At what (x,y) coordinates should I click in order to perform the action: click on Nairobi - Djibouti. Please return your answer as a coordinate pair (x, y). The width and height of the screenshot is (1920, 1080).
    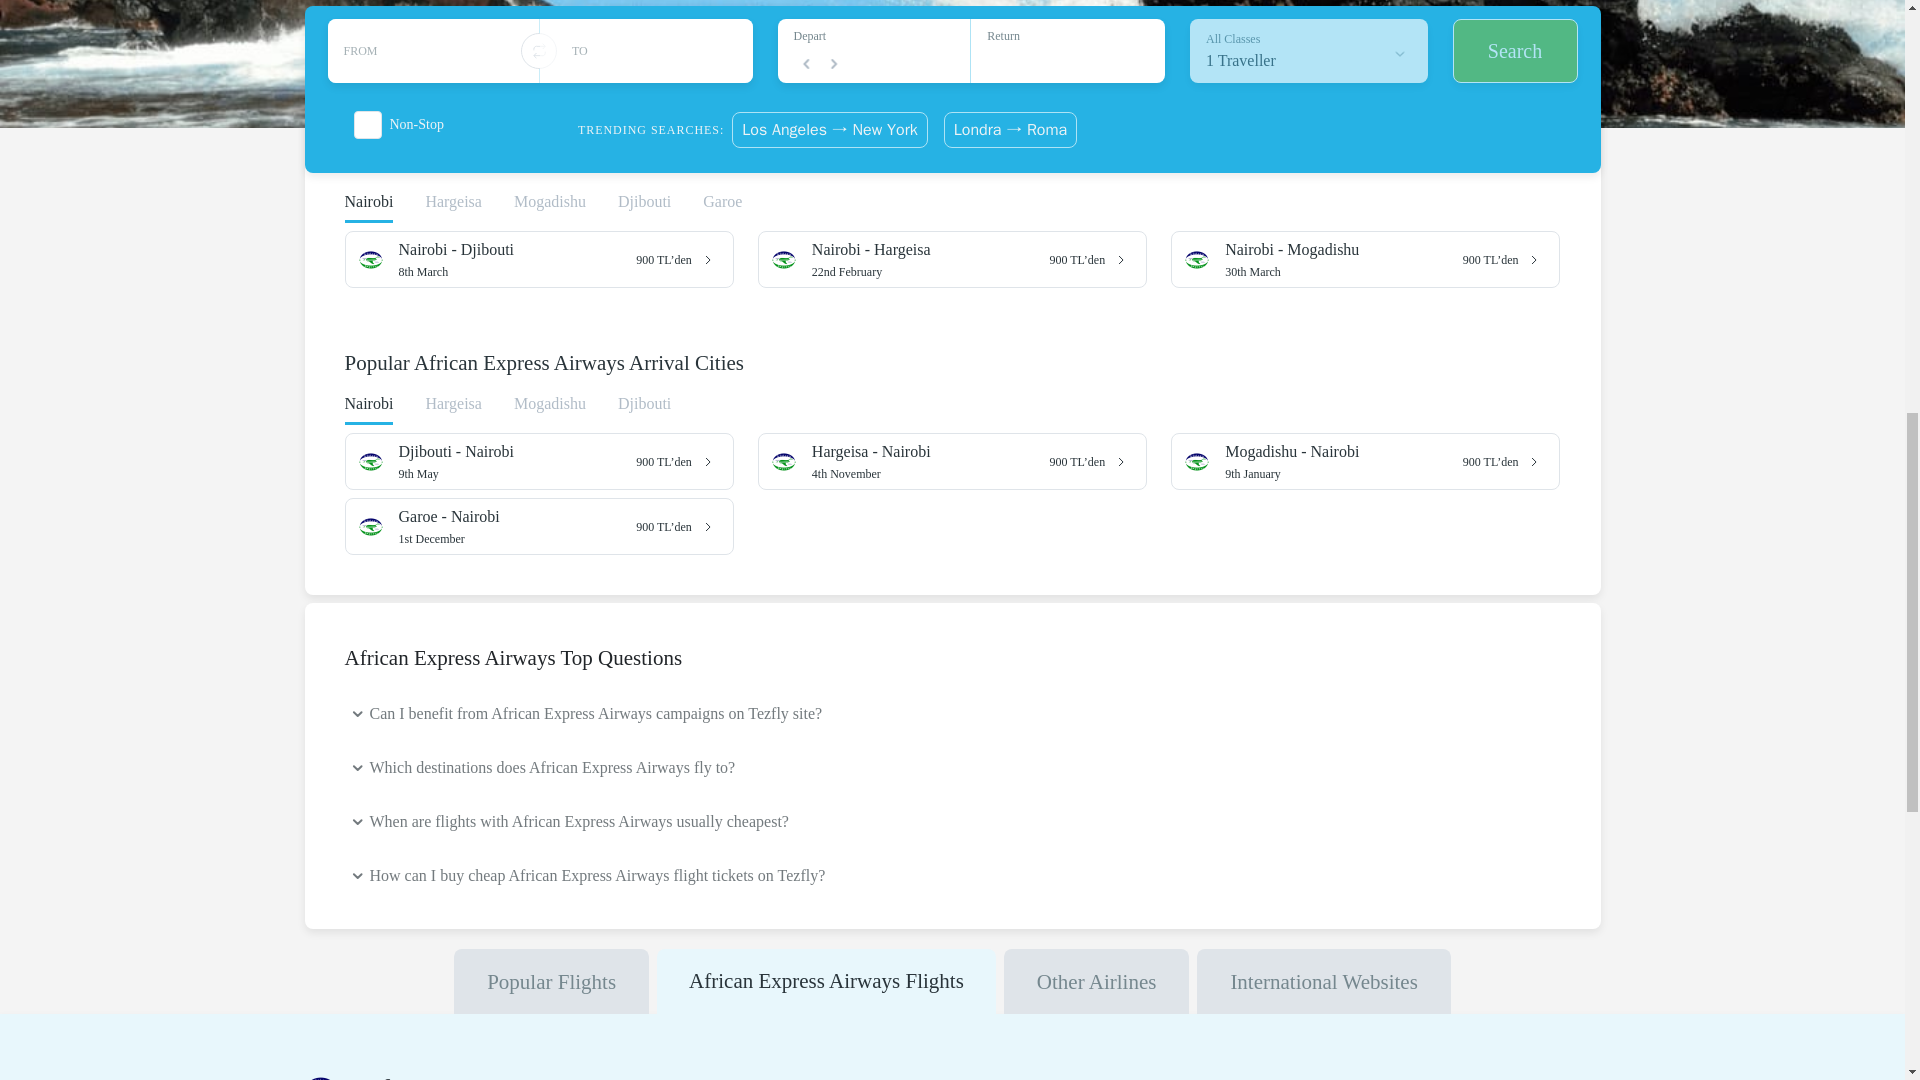
    Looking at the image, I should click on (517, 258).